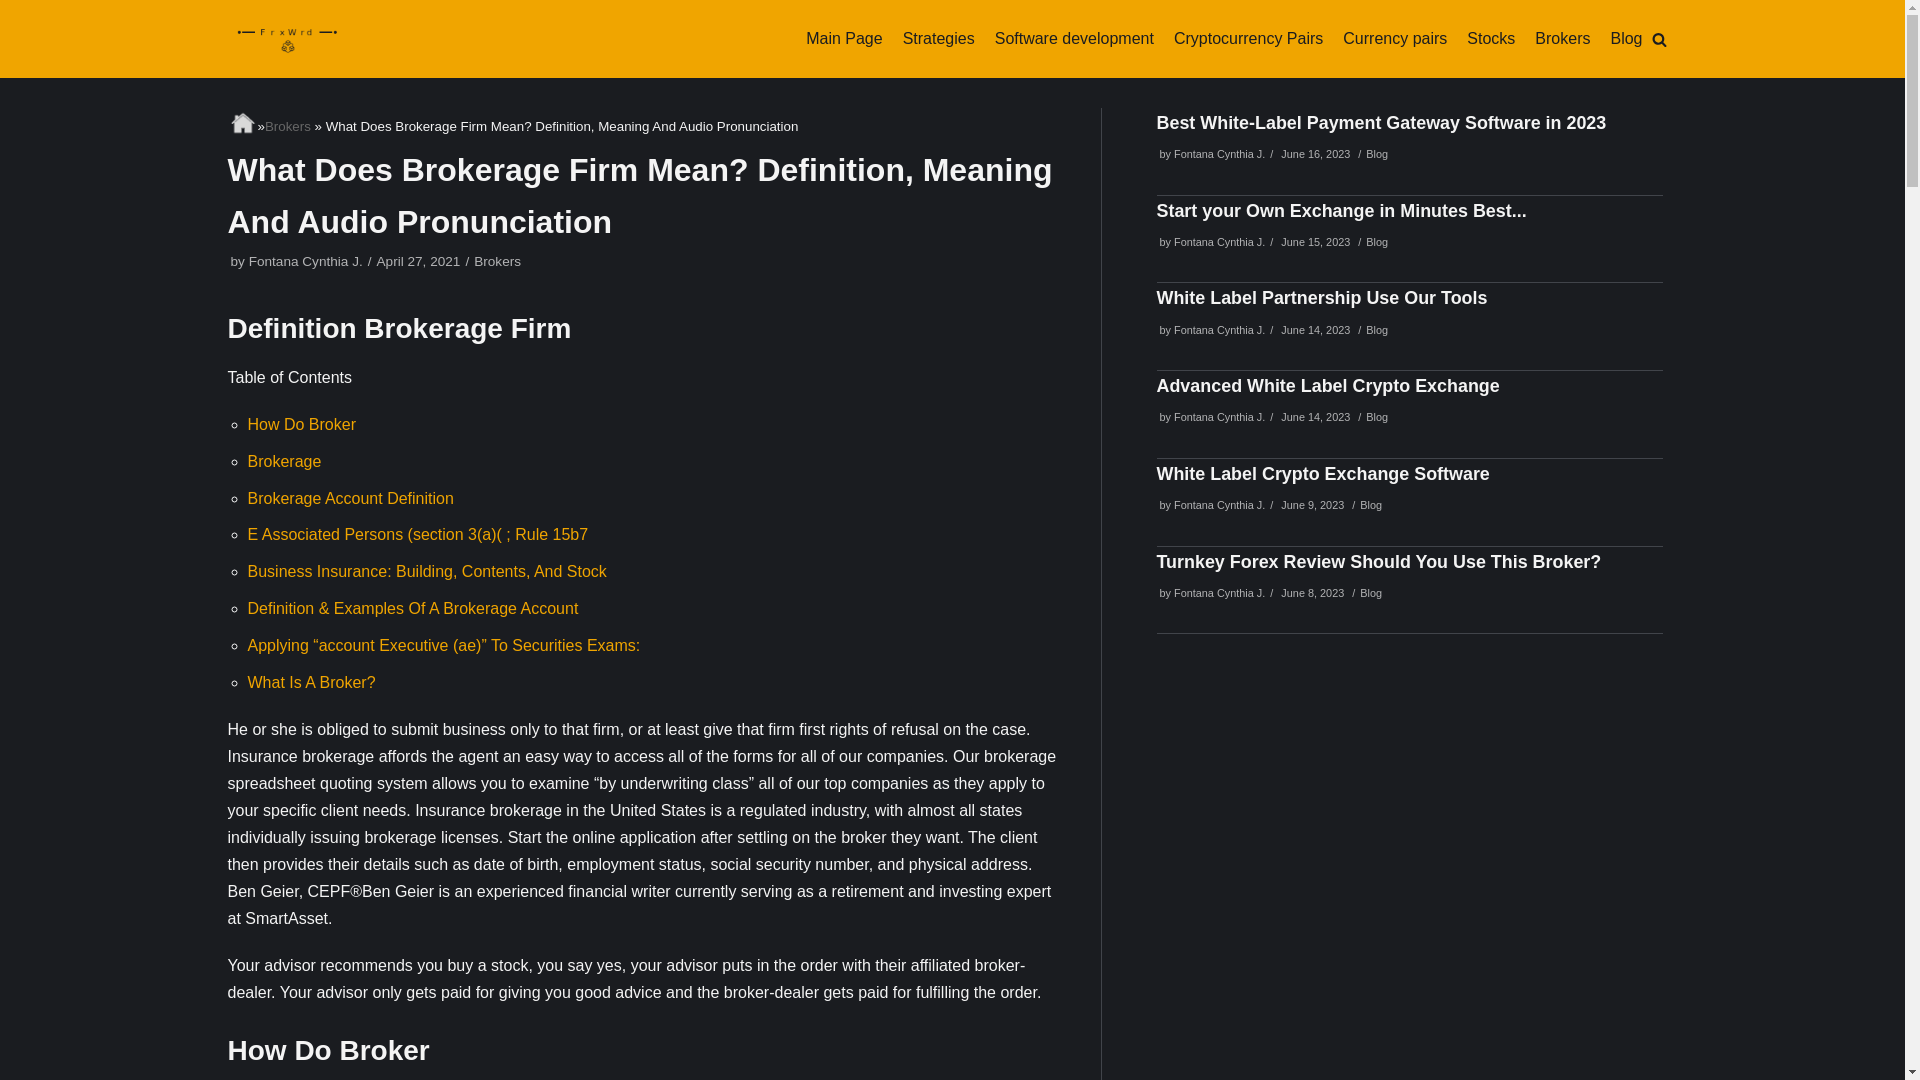  I want to click on Search, so click(1654, 540).